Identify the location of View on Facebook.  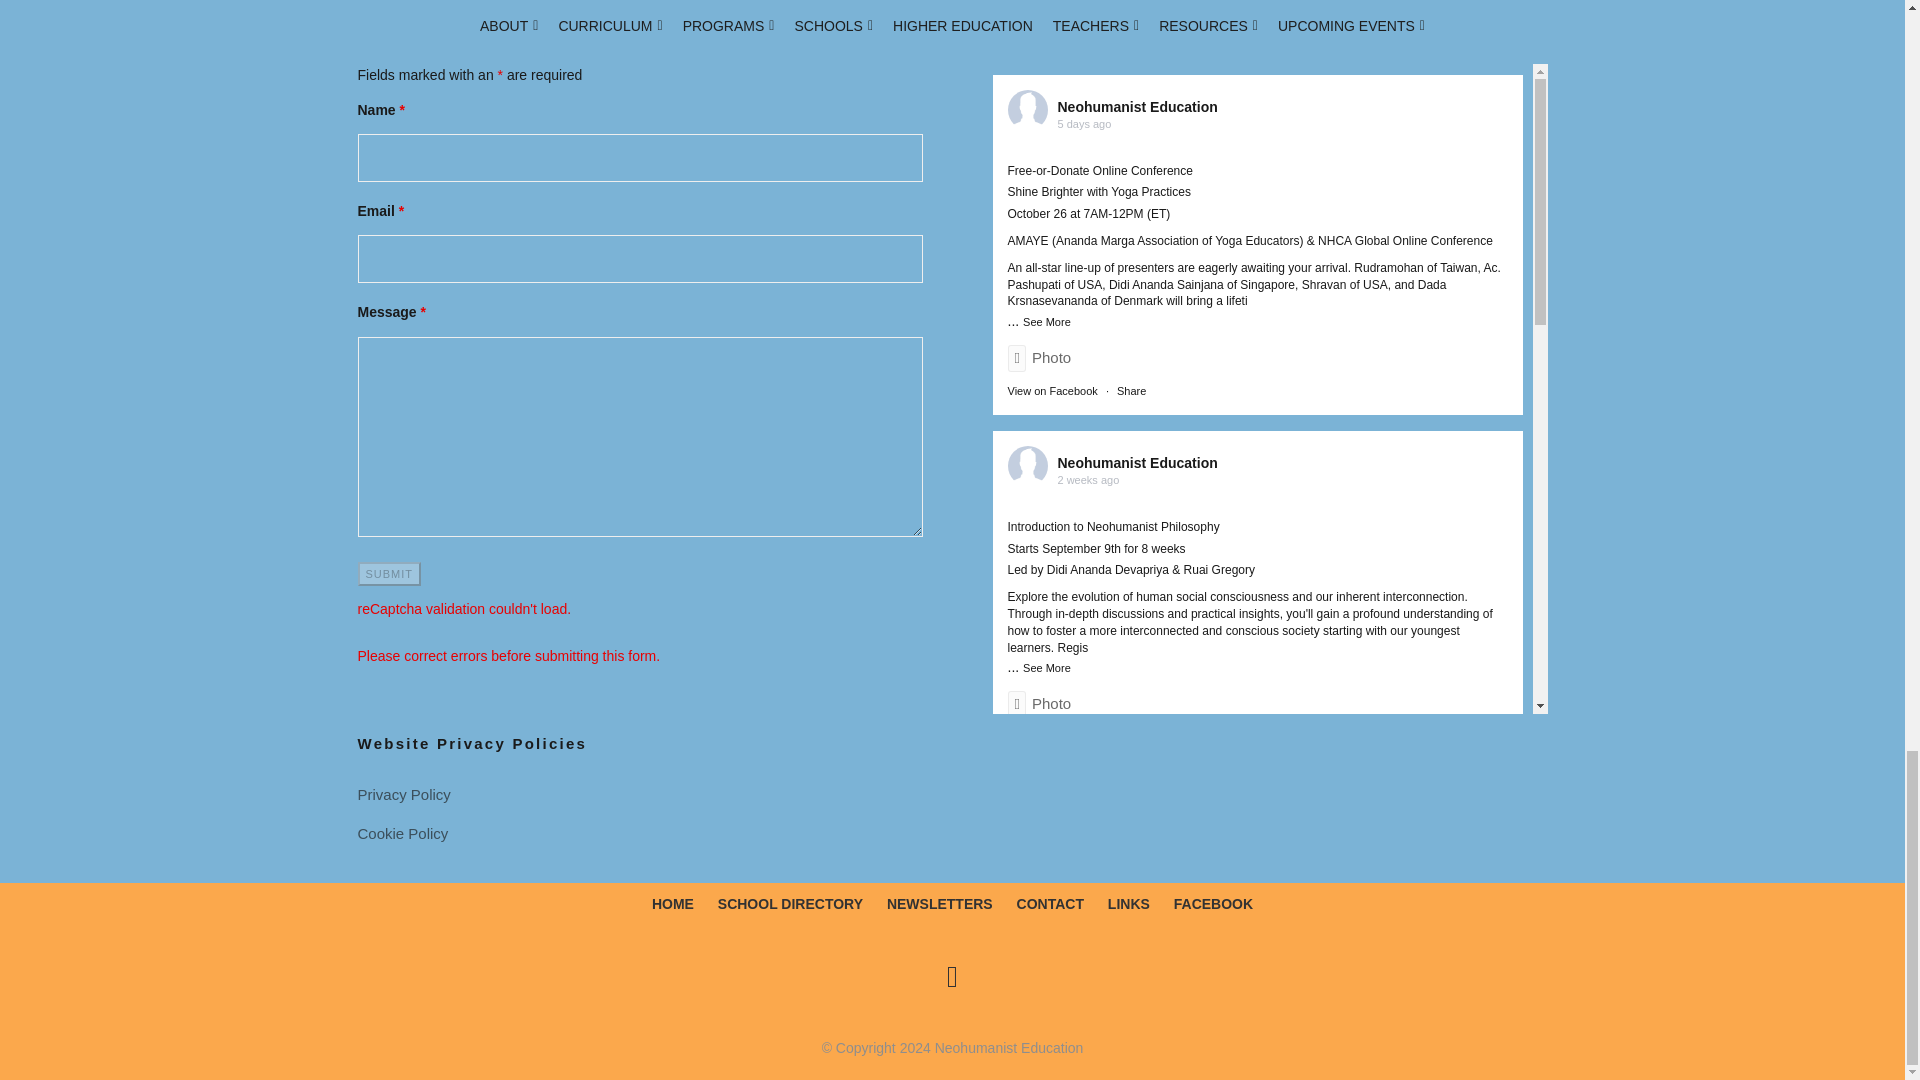
(1053, 1017).